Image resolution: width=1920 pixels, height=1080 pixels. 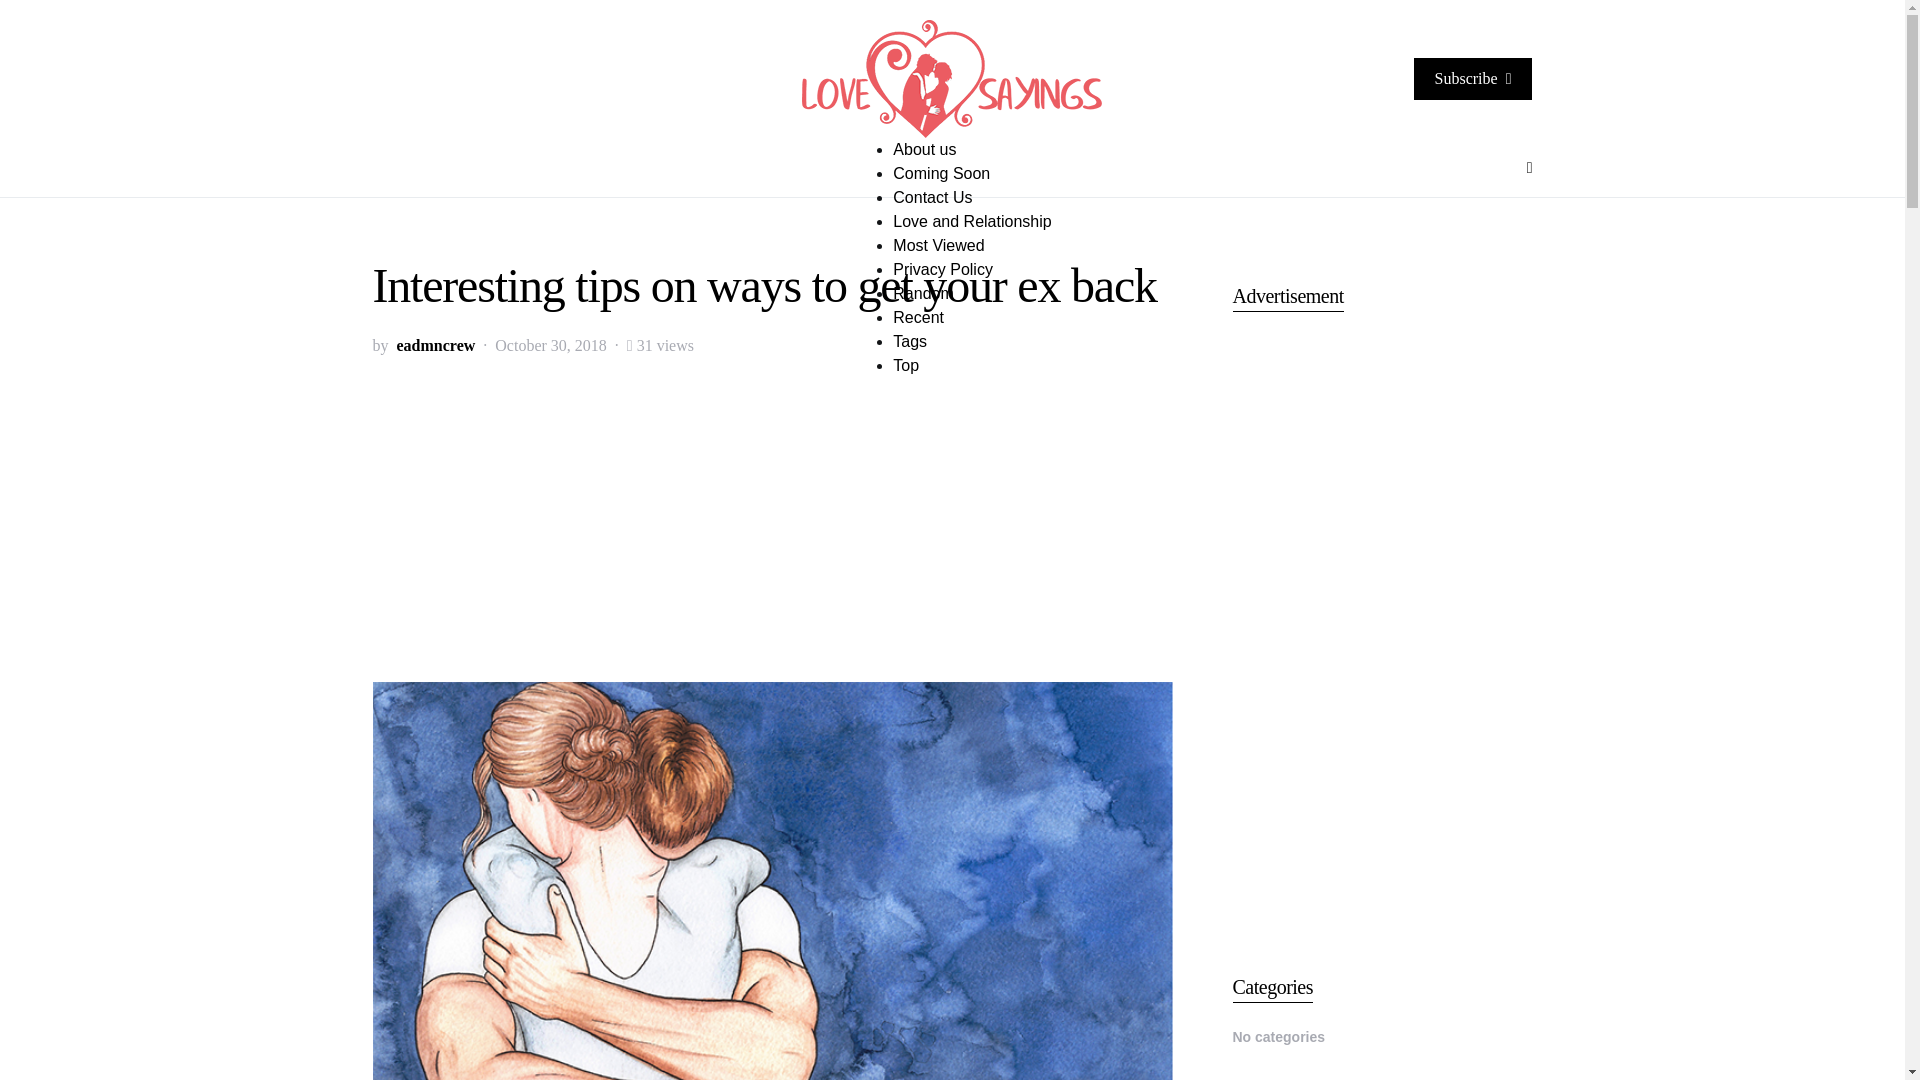 I want to click on Subscribe, so click(x=1472, y=79).